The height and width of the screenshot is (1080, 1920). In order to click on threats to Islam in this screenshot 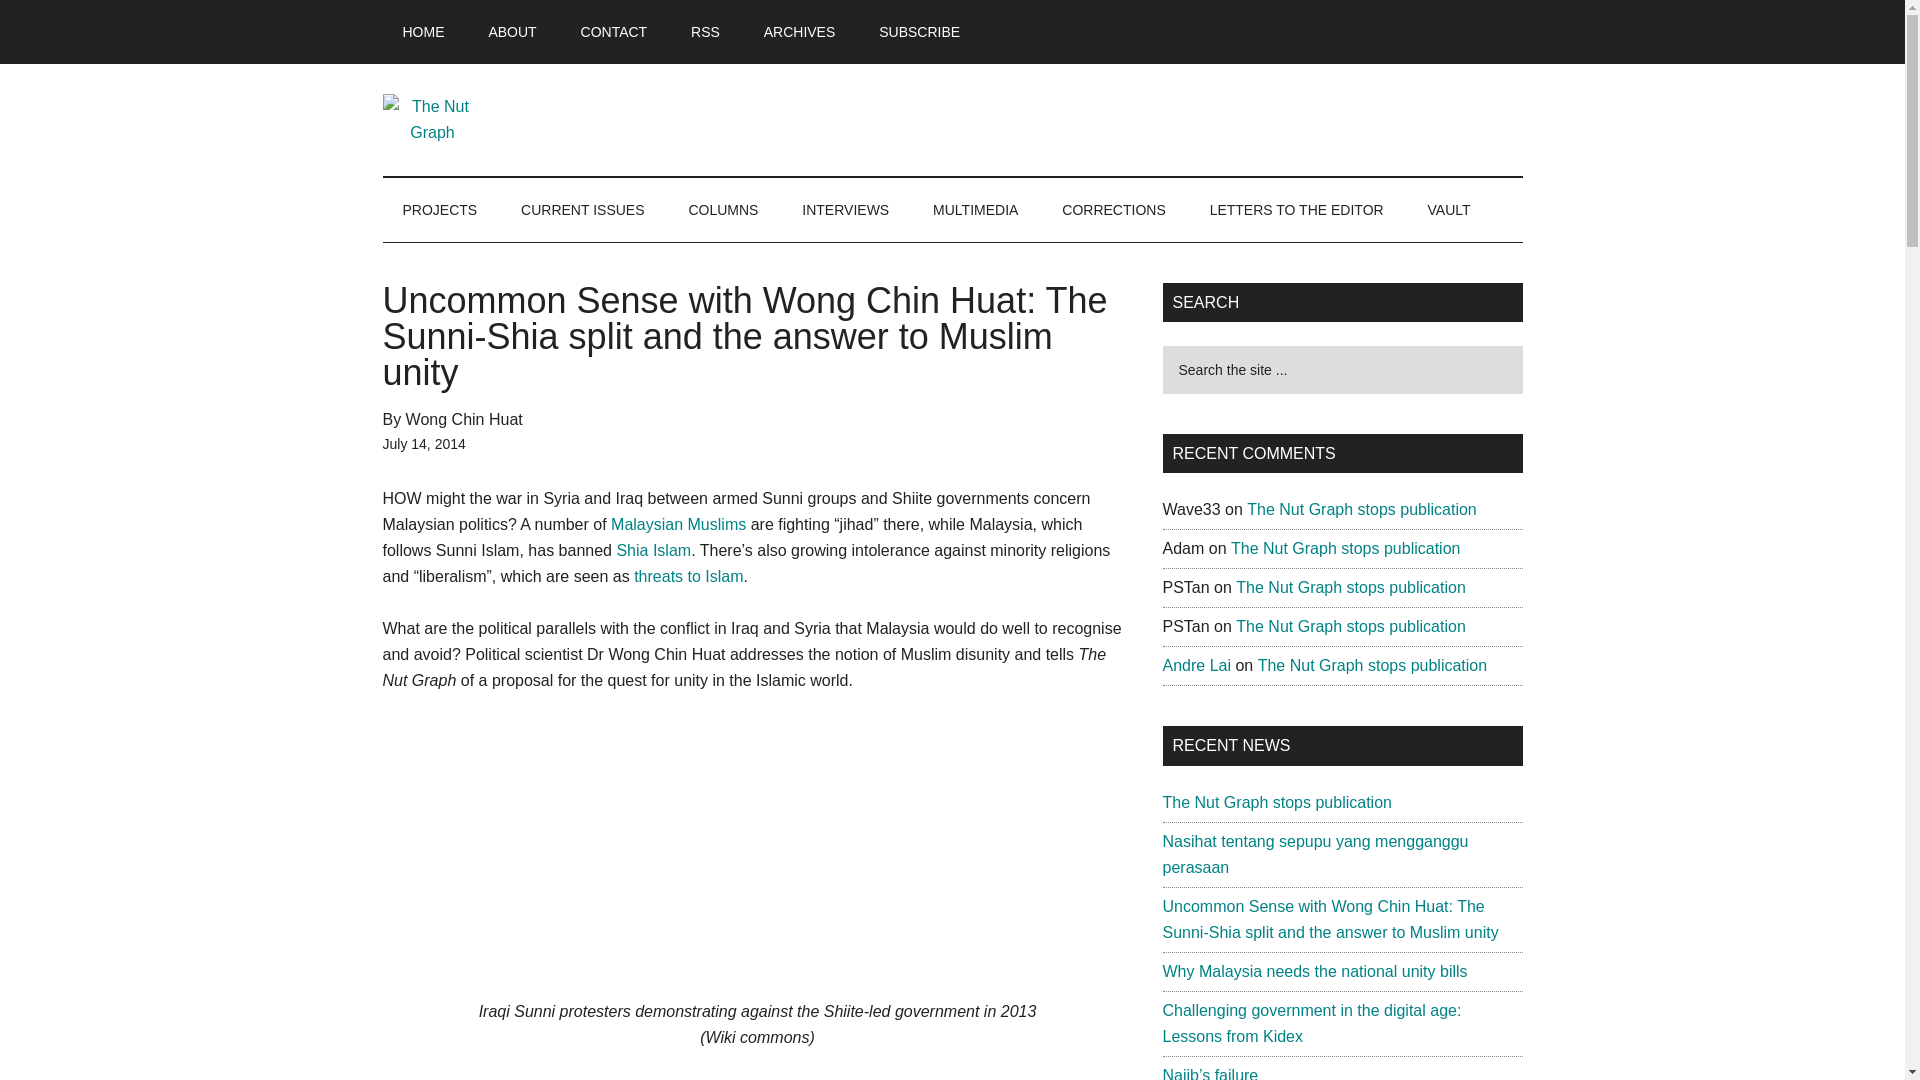, I will do `click(688, 576)`.